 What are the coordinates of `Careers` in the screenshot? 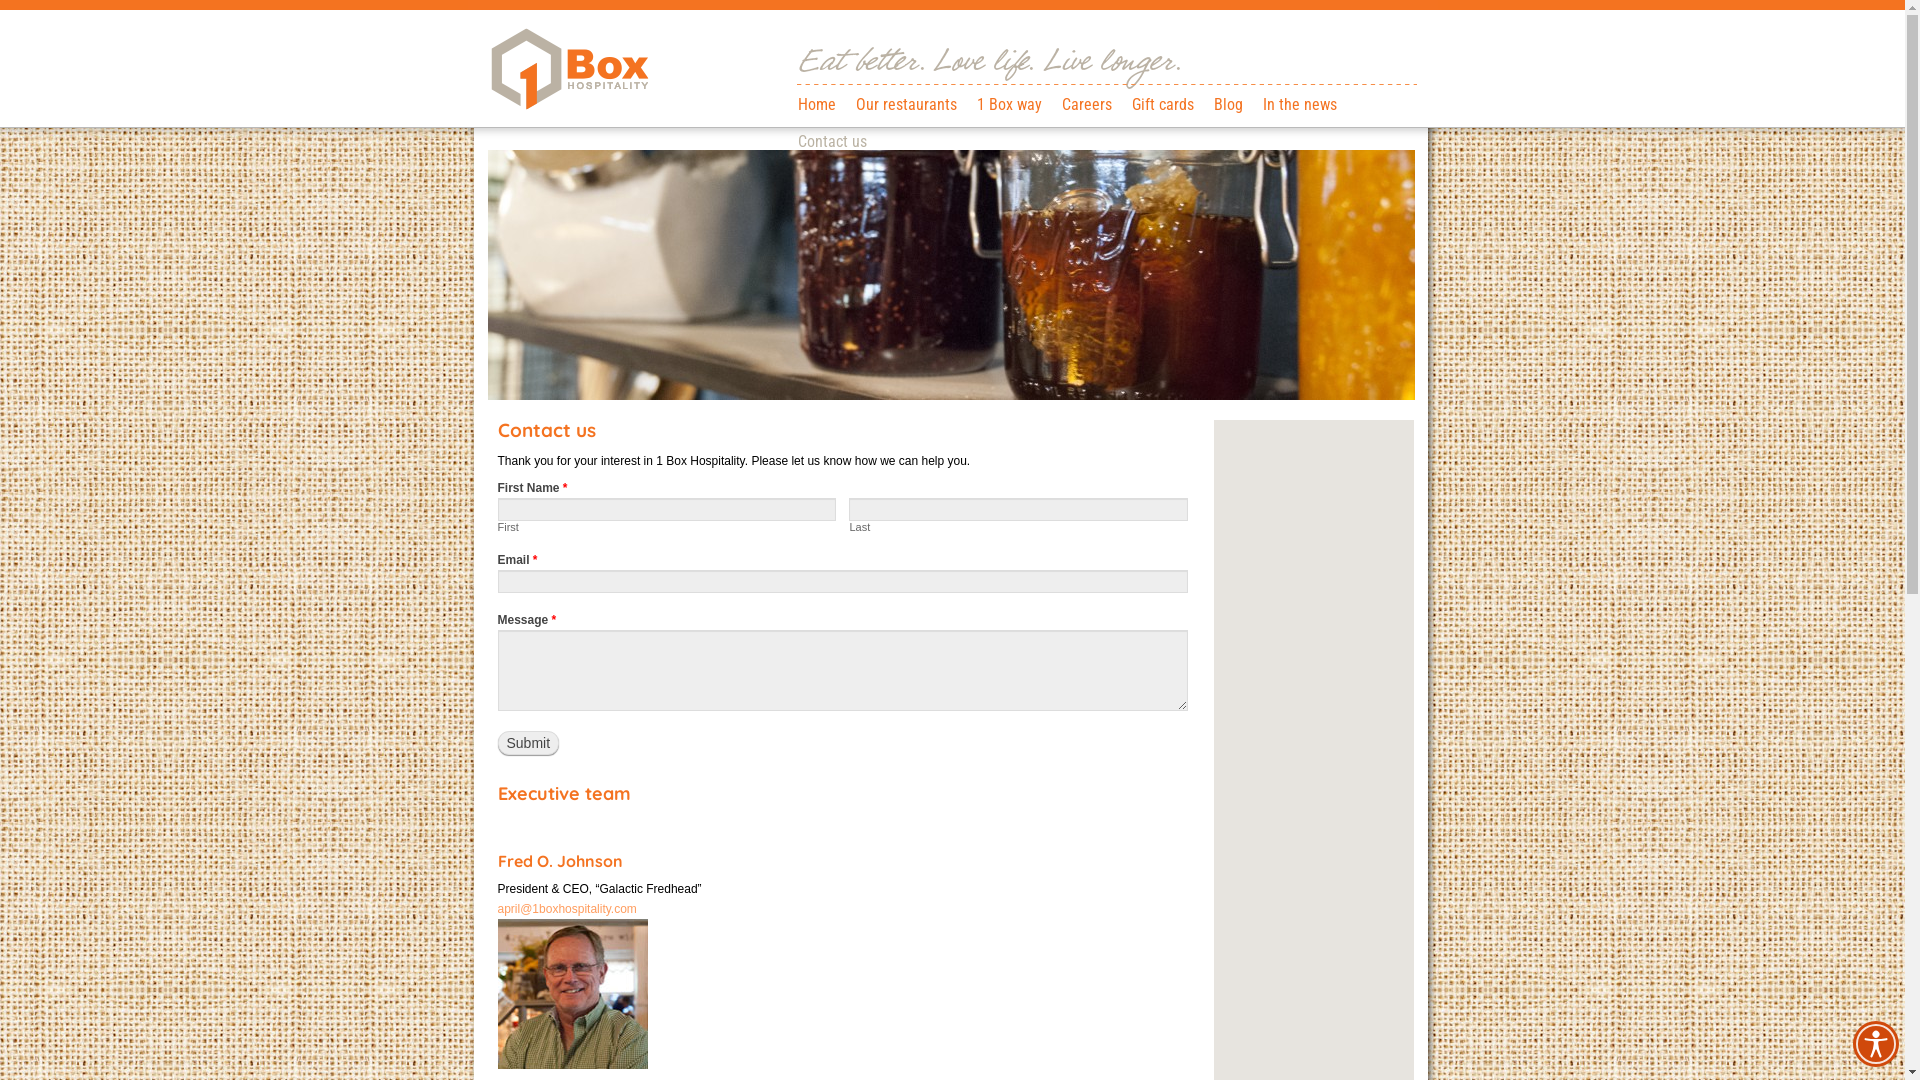 It's located at (1087, 102).